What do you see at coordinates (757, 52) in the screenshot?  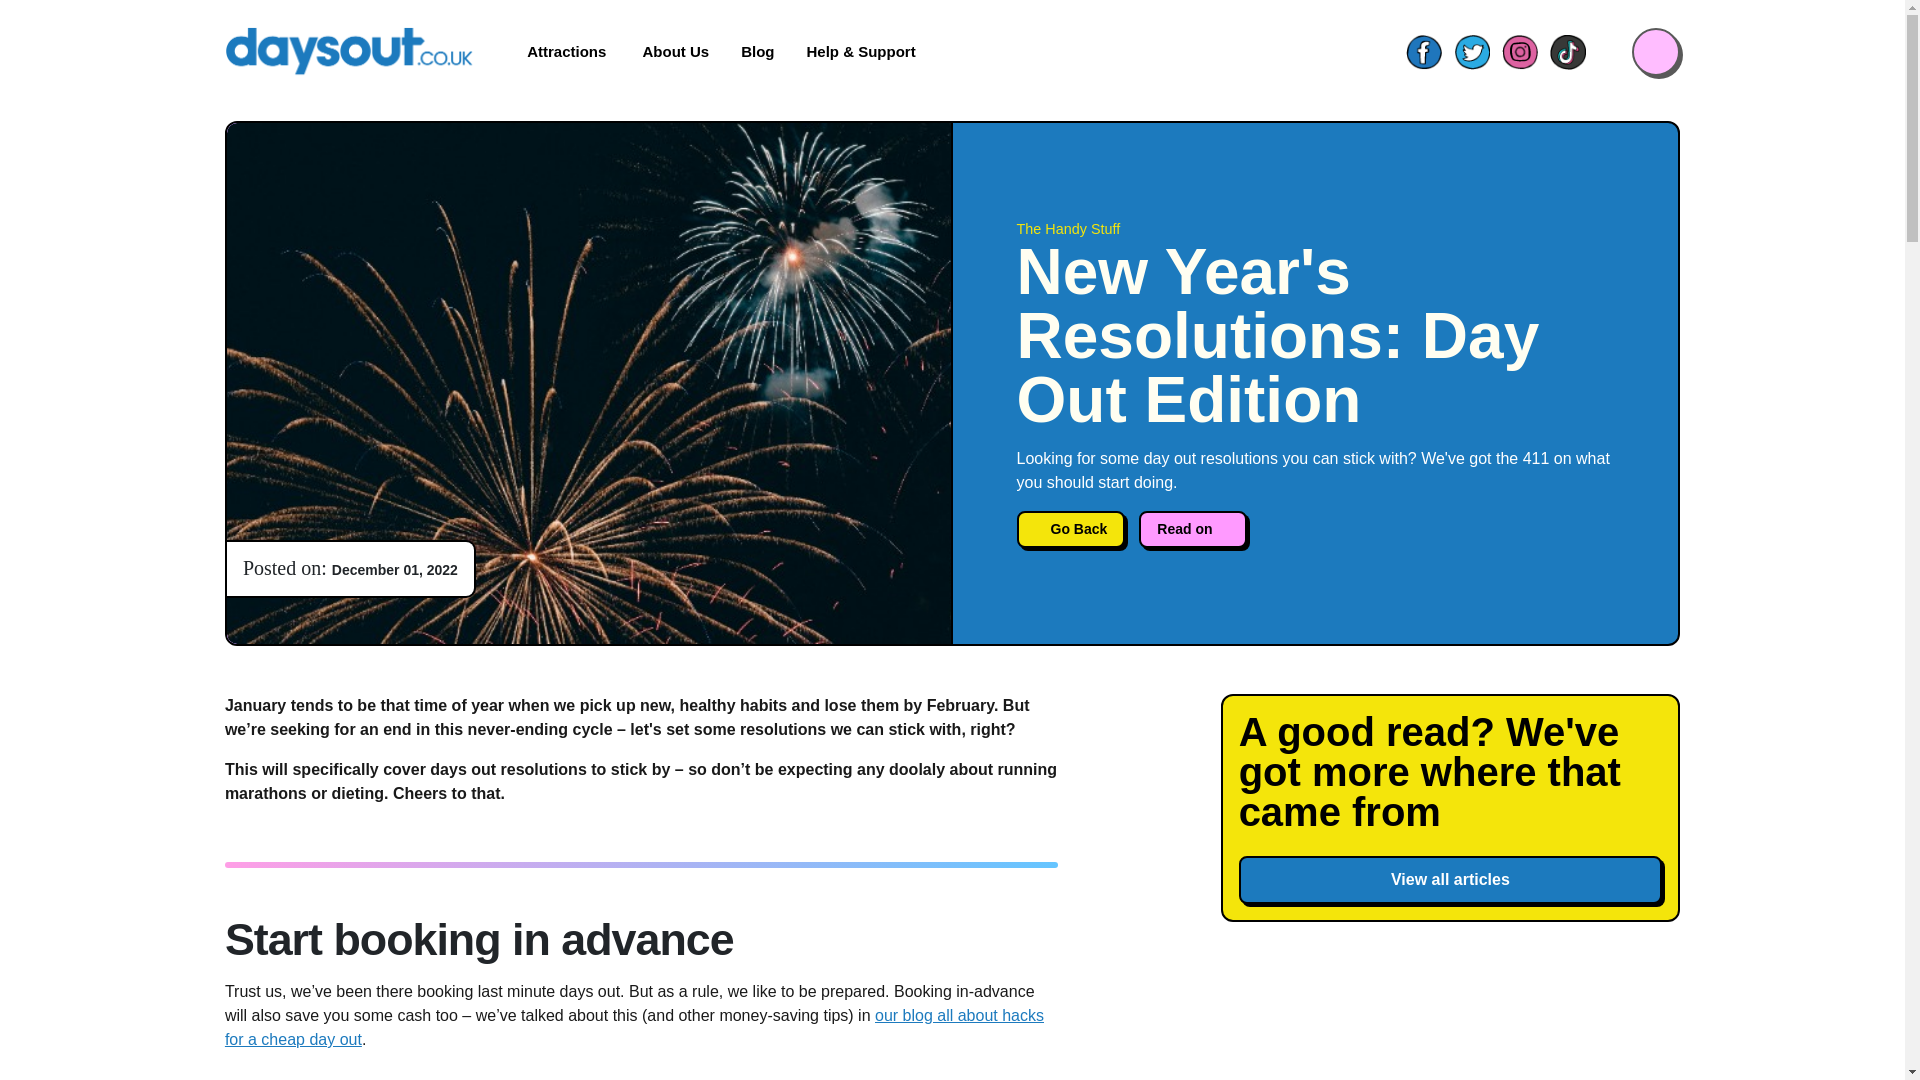 I see `Read the Blog.` at bounding box center [757, 52].